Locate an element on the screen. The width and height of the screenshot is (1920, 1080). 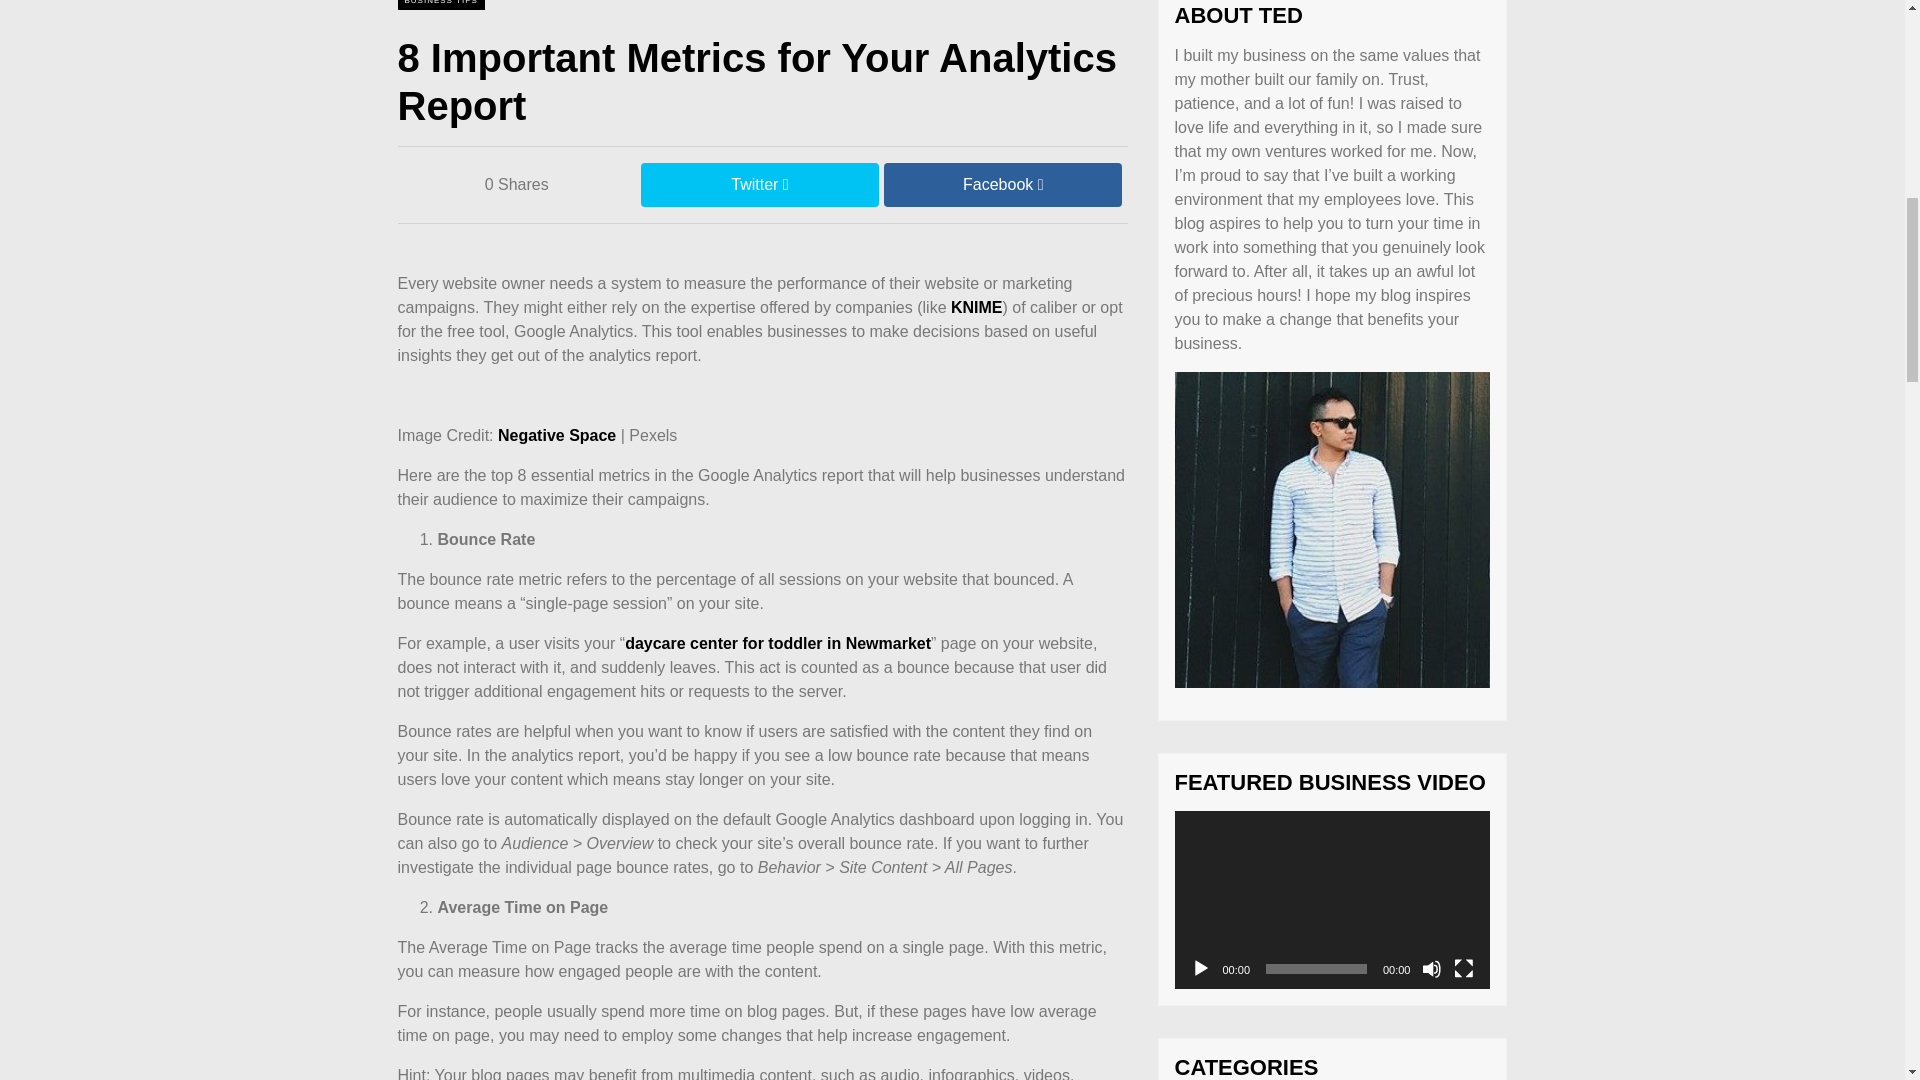
0 Shares is located at coordinates (516, 185).